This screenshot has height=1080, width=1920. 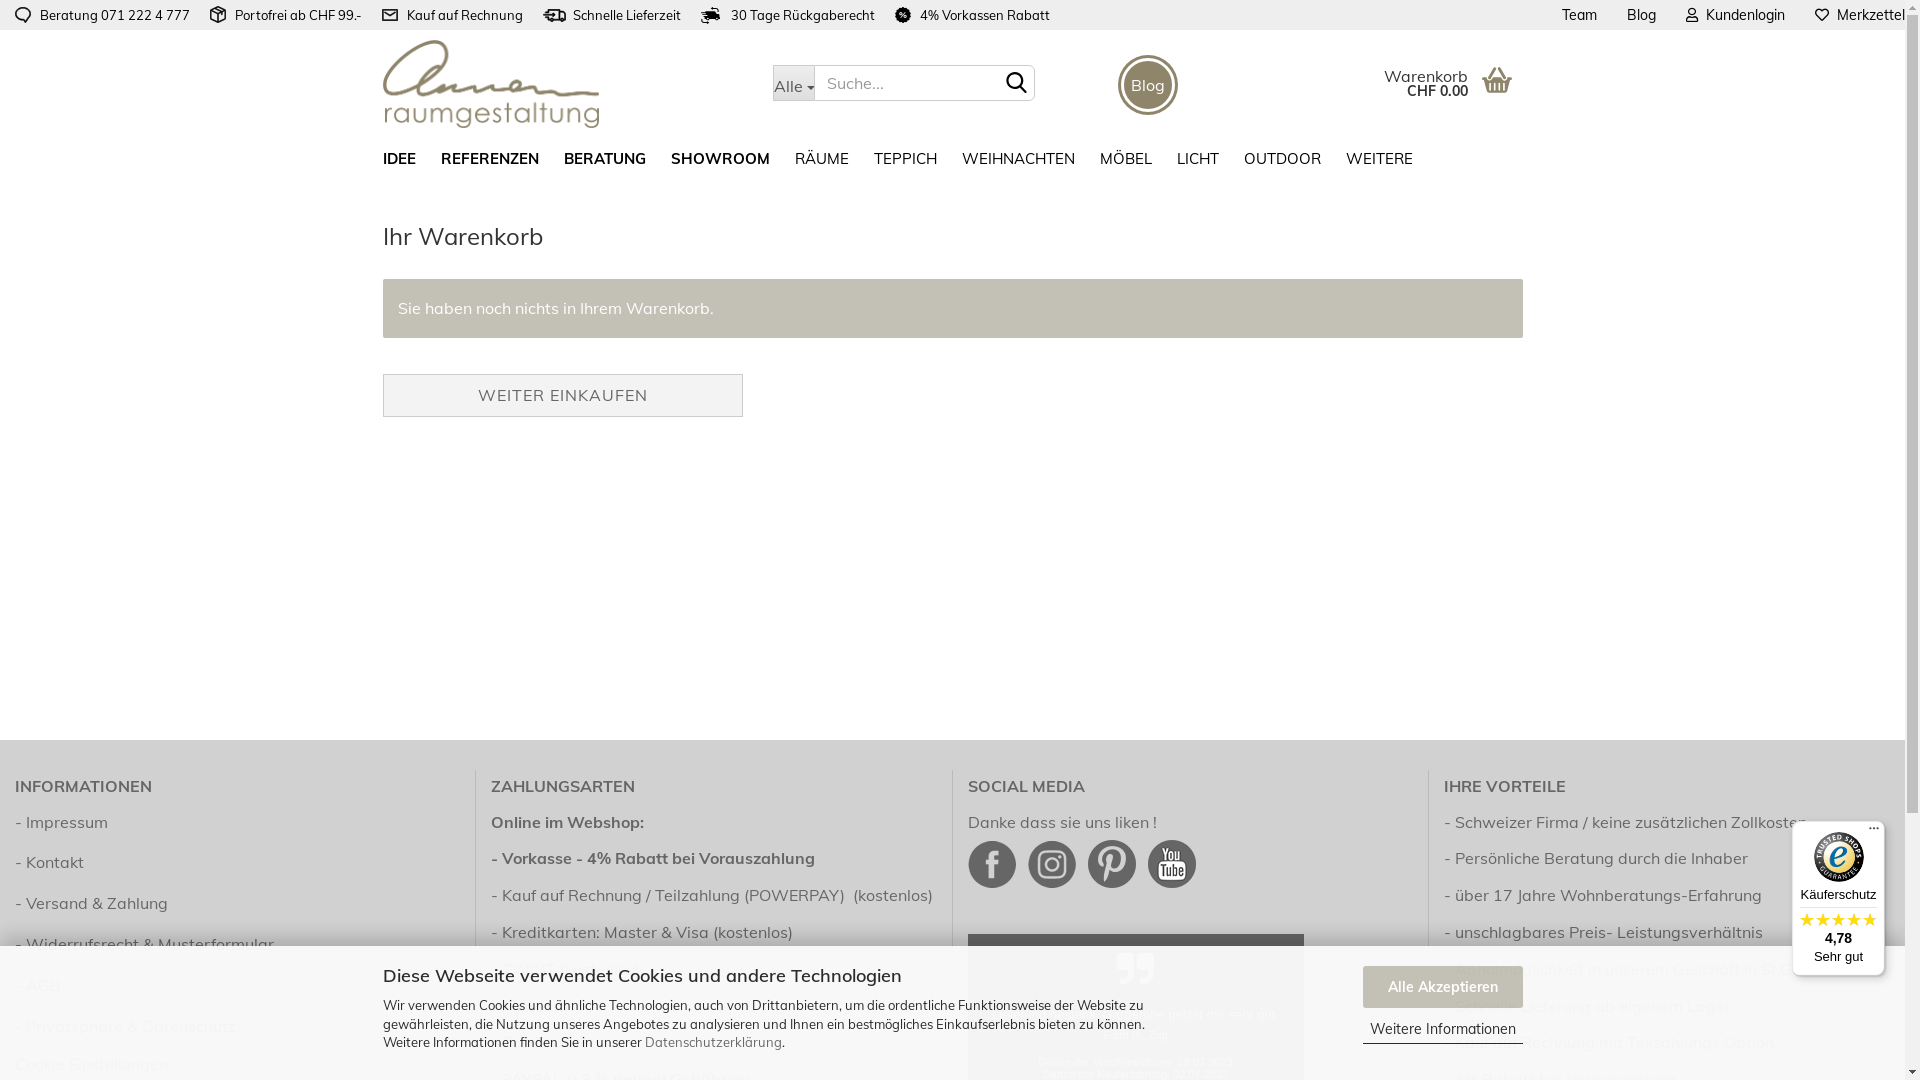 I want to click on REFERENZEN, so click(x=488, y=158).